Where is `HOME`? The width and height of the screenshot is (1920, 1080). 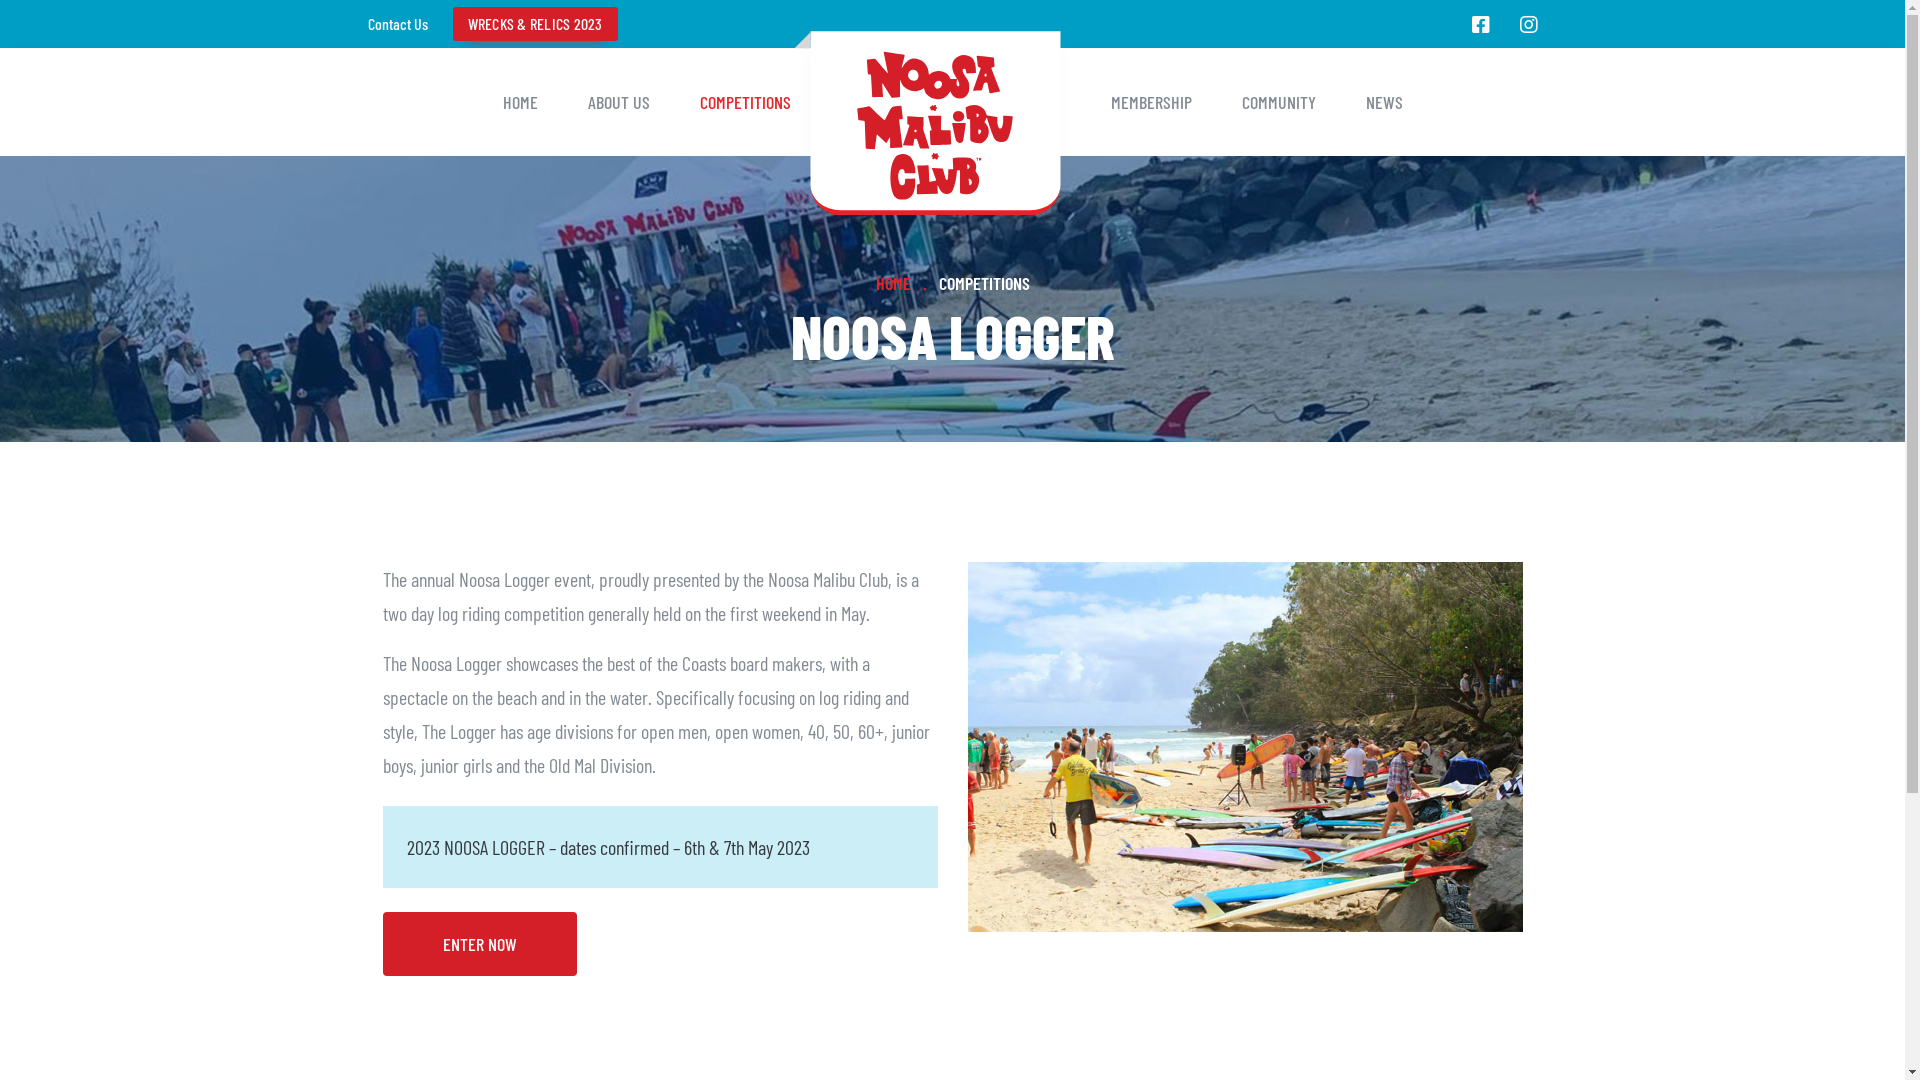 HOME is located at coordinates (520, 102).